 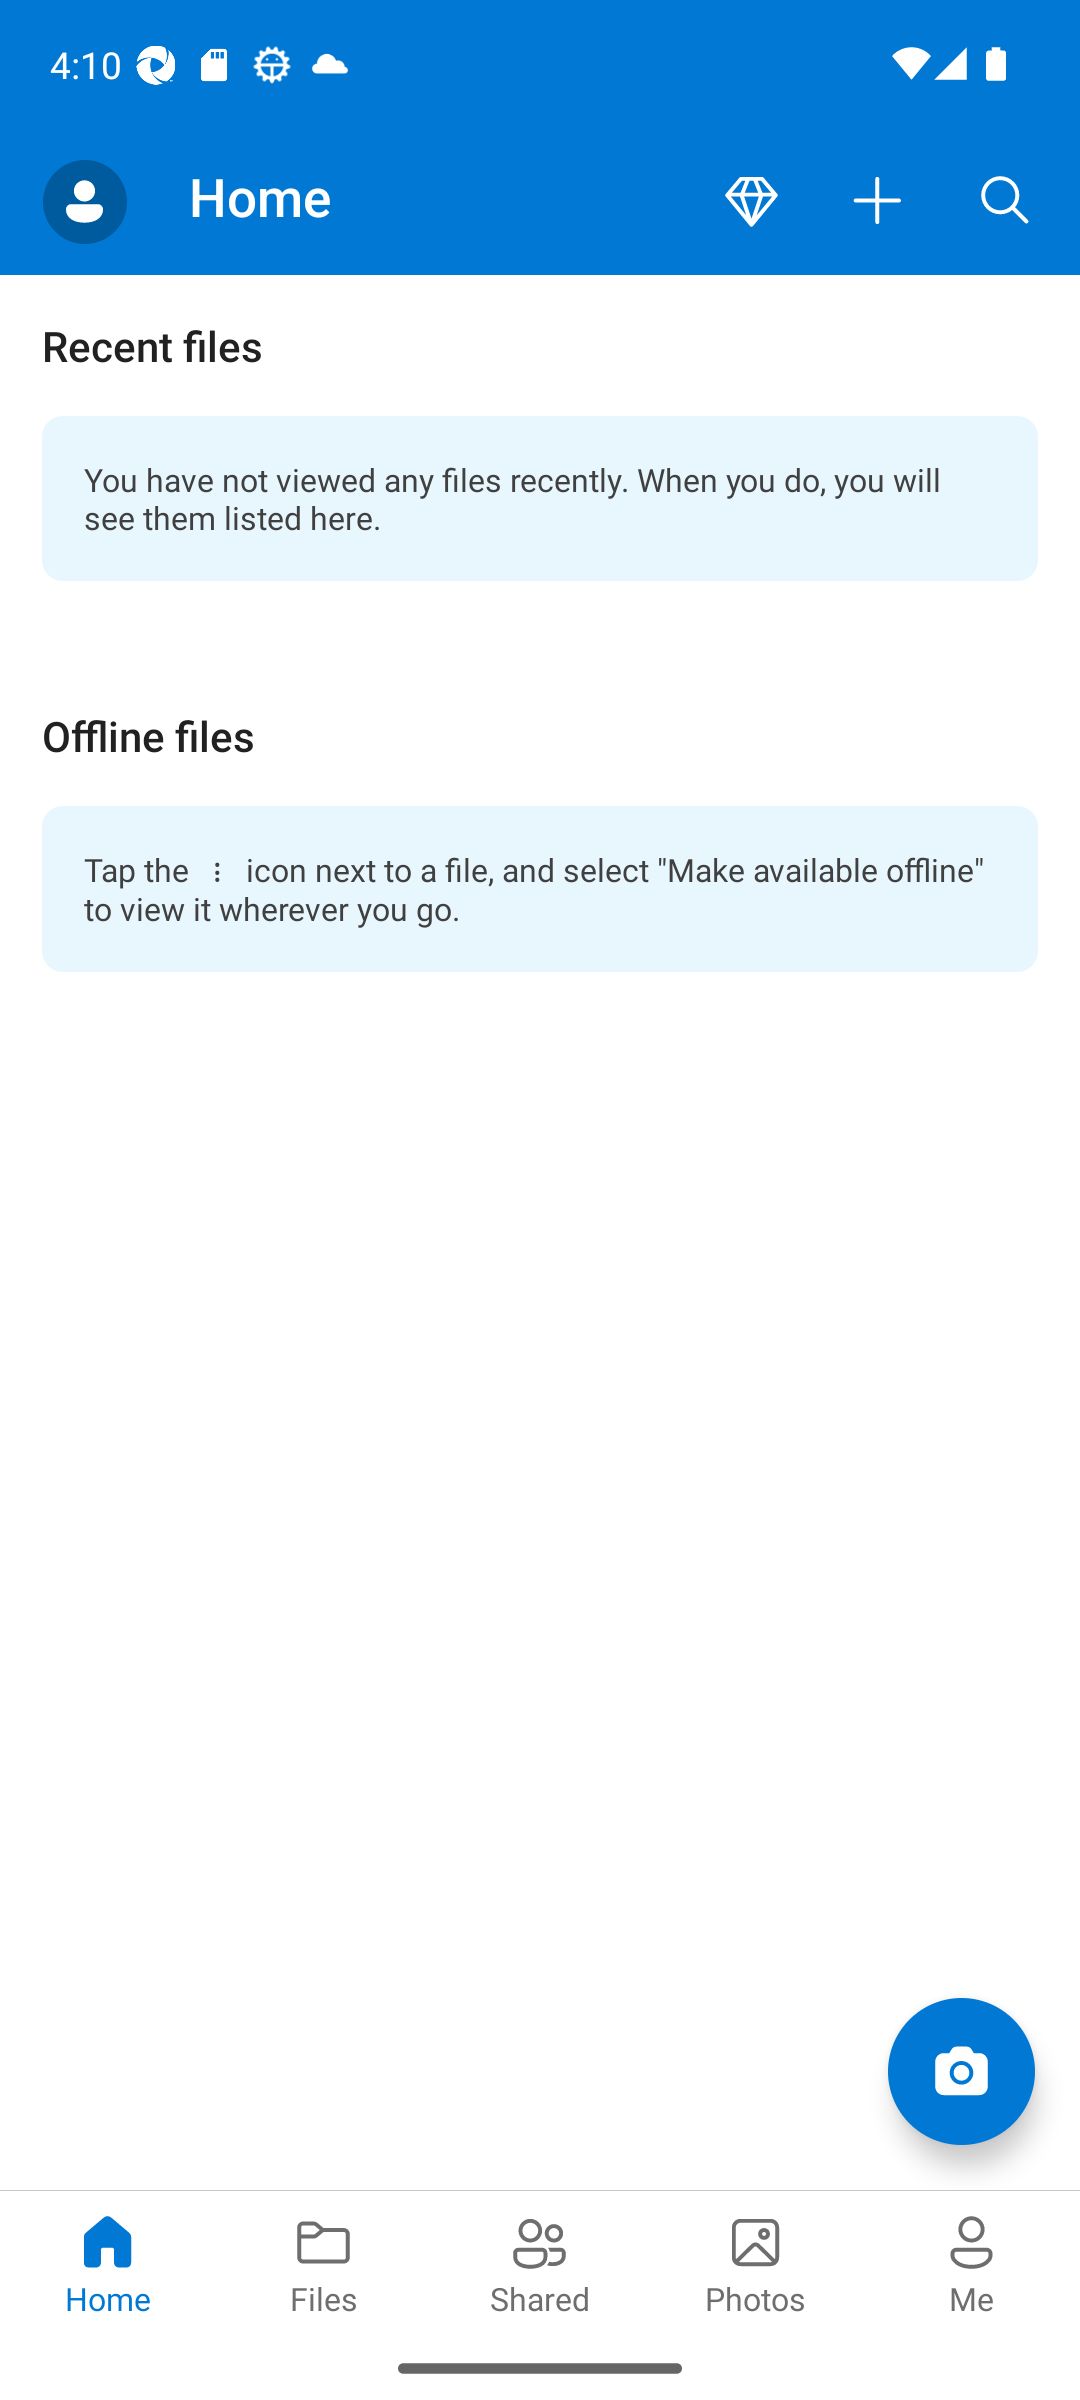 What do you see at coordinates (324, 2262) in the screenshot?
I see `Files pivot Files` at bounding box center [324, 2262].